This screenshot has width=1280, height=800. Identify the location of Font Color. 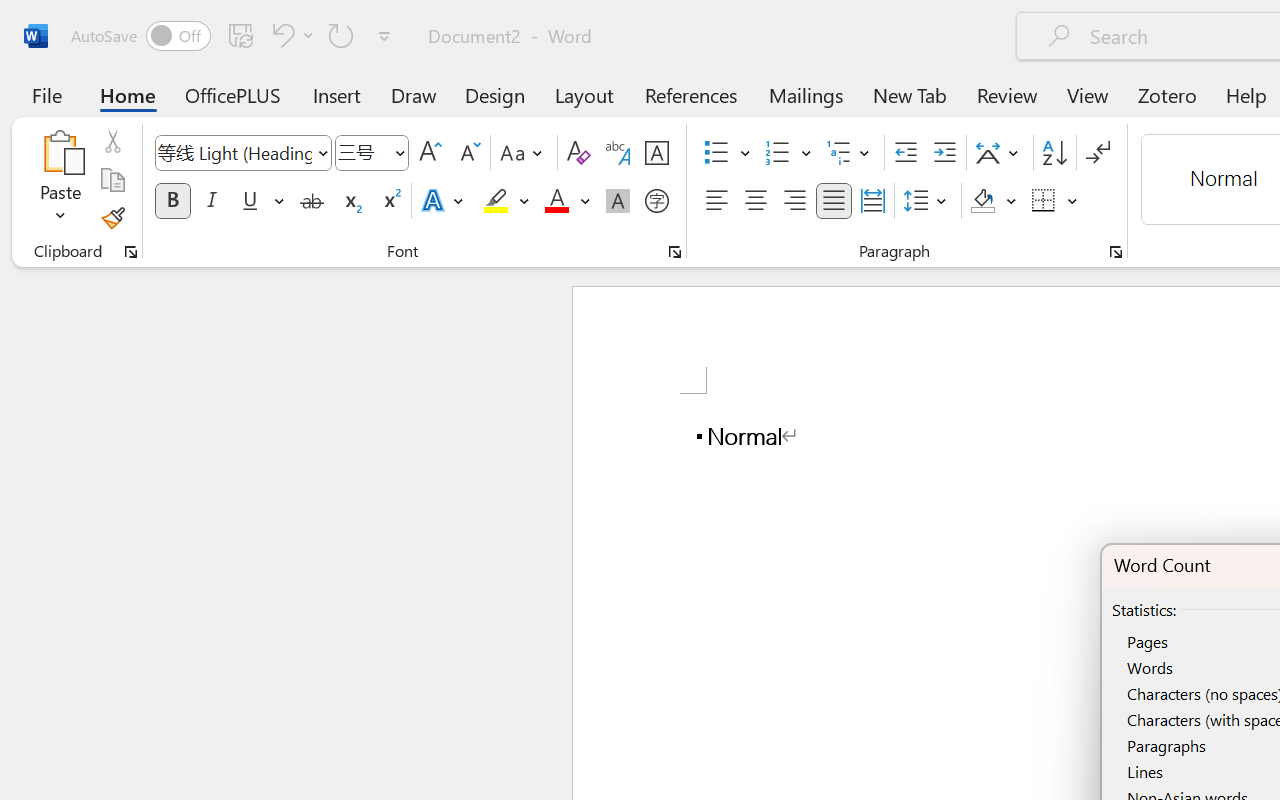
(567, 201).